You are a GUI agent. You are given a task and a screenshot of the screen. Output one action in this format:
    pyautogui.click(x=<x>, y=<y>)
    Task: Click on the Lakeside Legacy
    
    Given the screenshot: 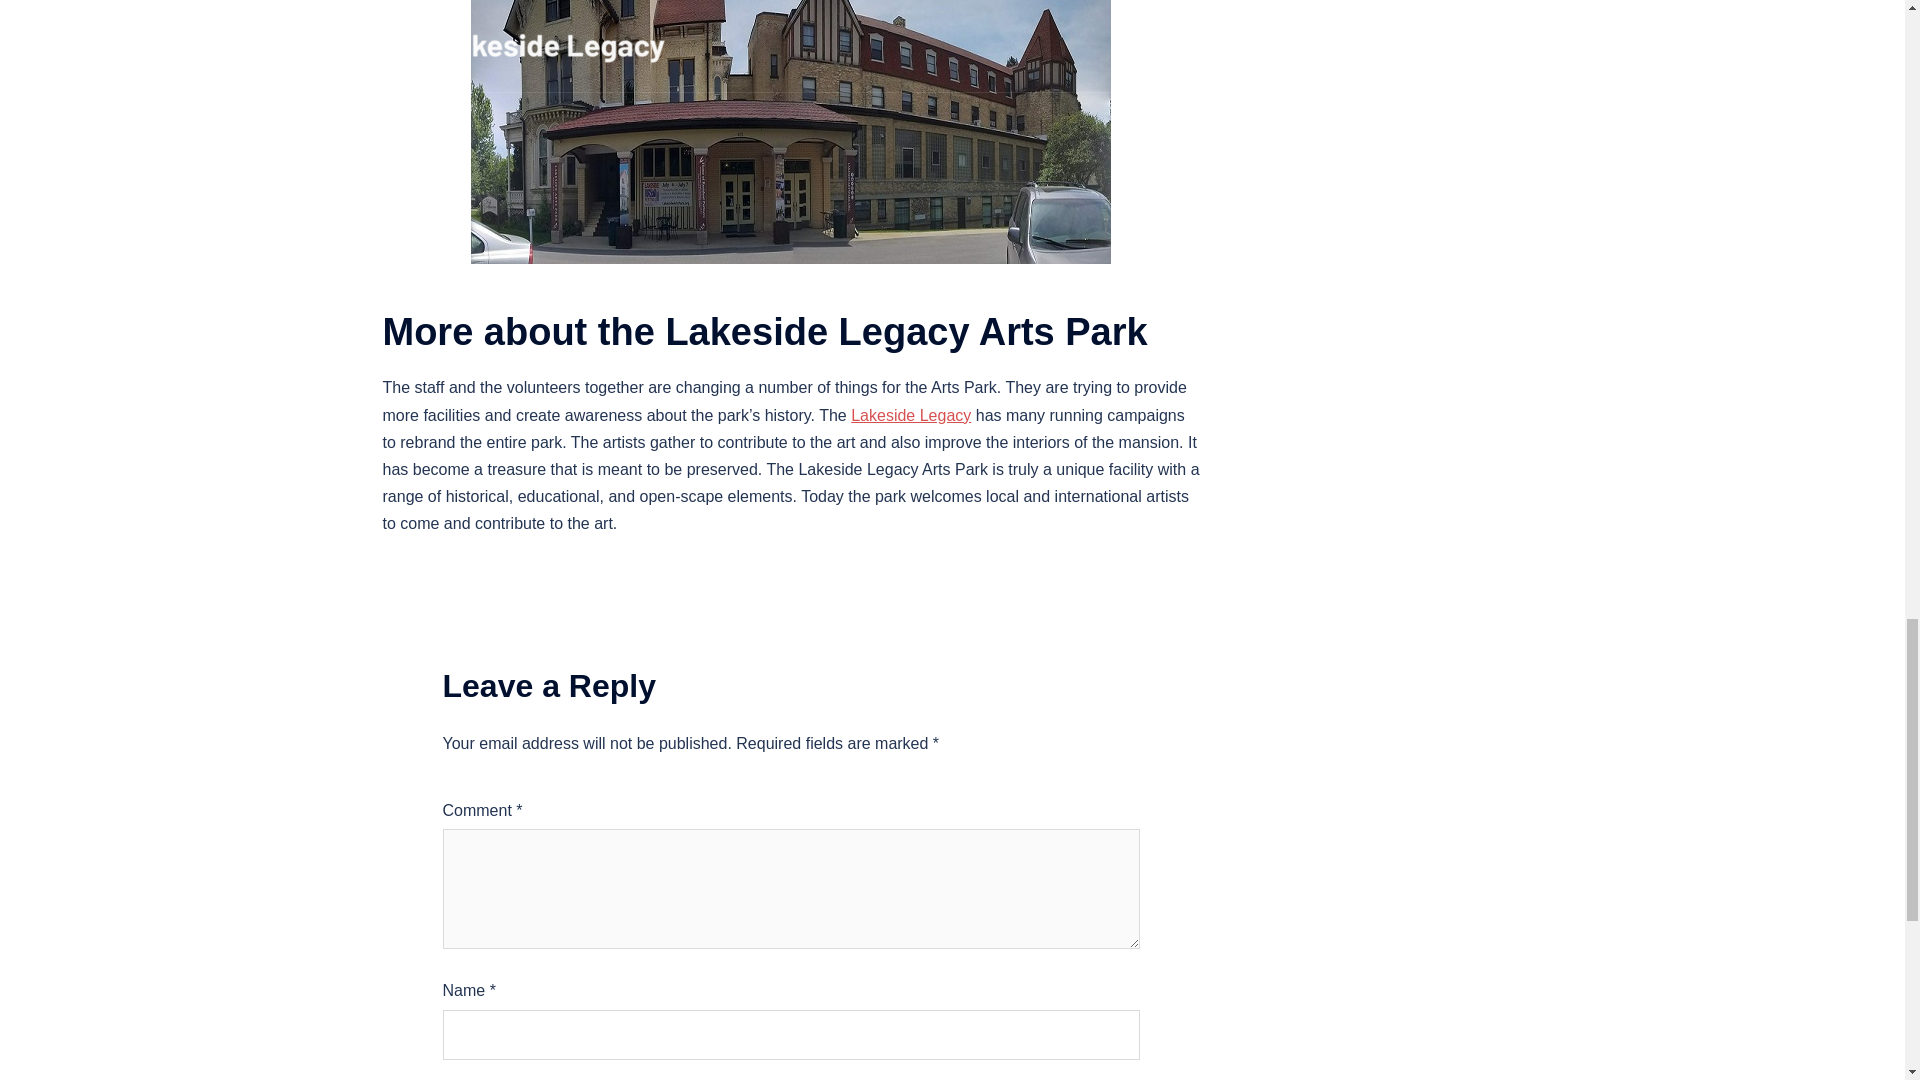 What is the action you would take?
    pyautogui.click(x=910, y=416)
    